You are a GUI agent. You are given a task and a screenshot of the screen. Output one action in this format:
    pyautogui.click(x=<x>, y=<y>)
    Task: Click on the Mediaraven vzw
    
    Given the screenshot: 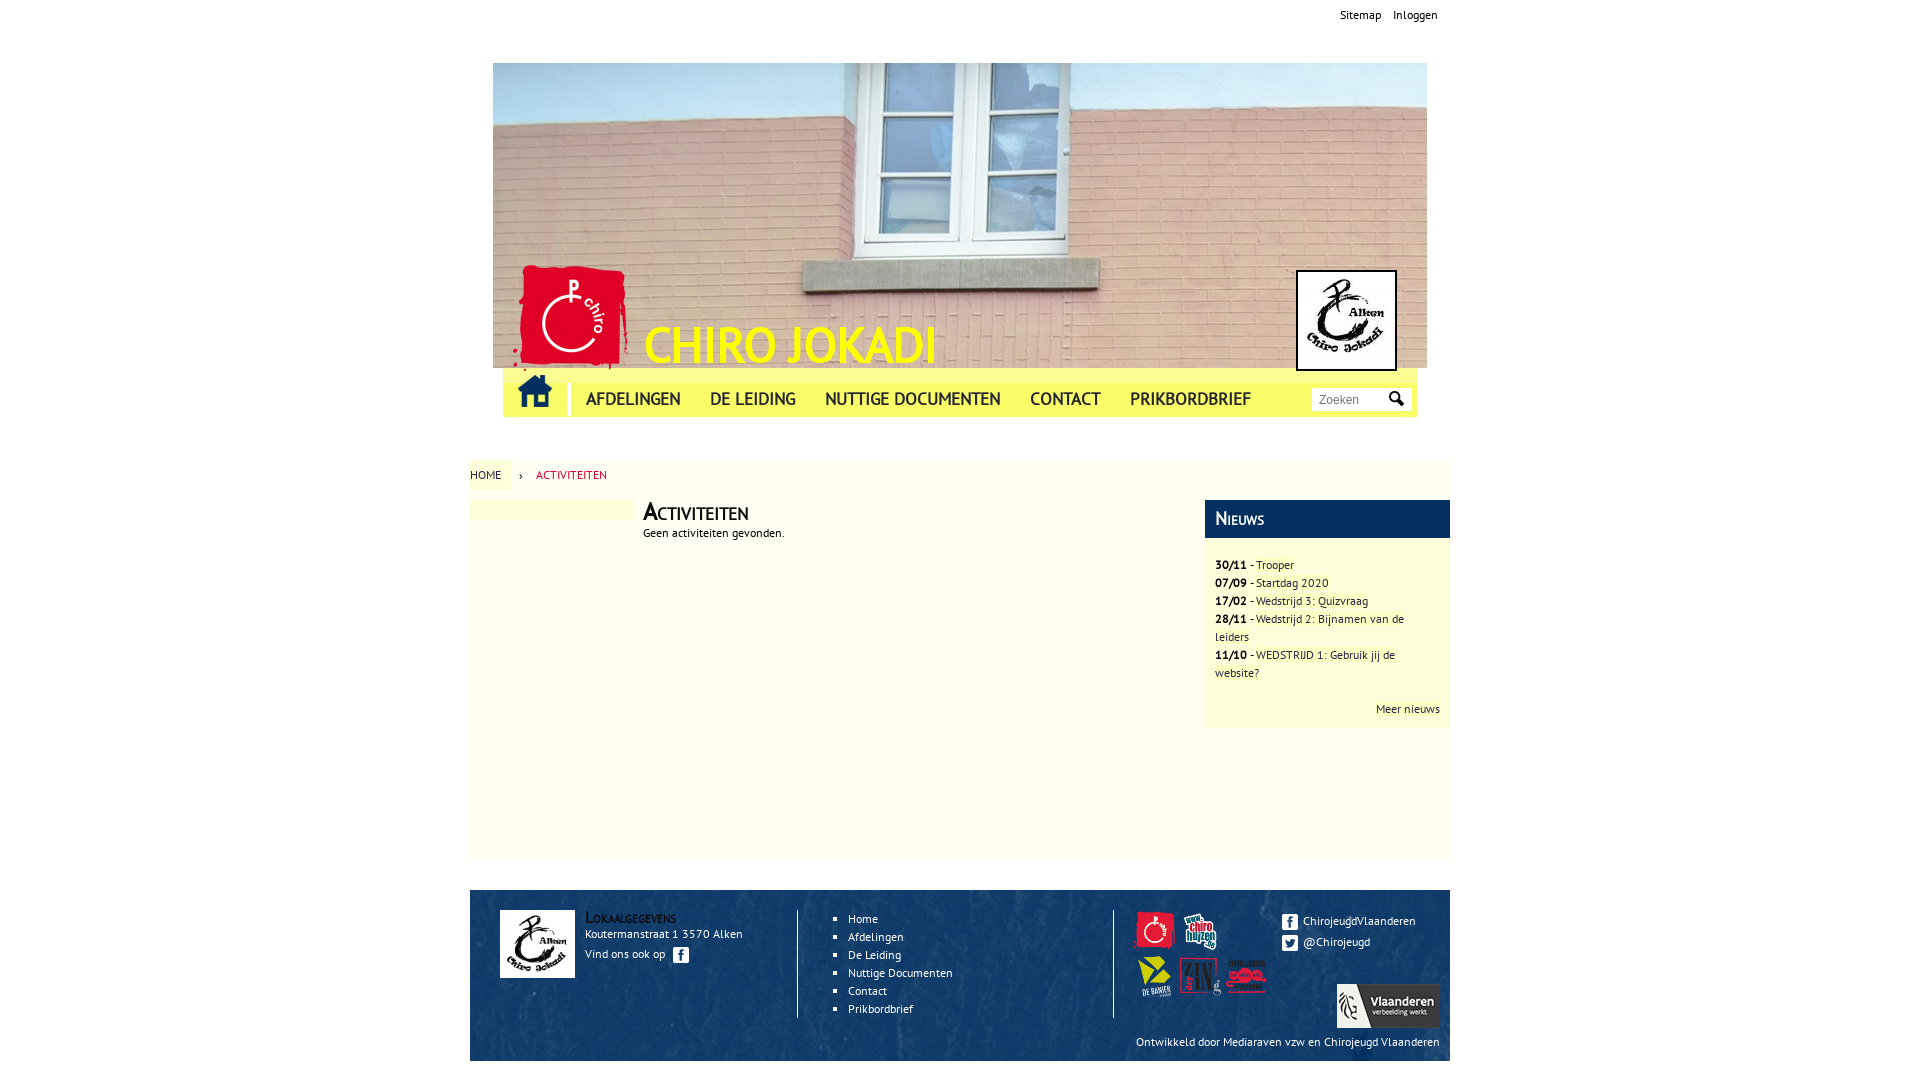 What is the action you would take?
    pyautogui.click(x=1264, y=1042)
    